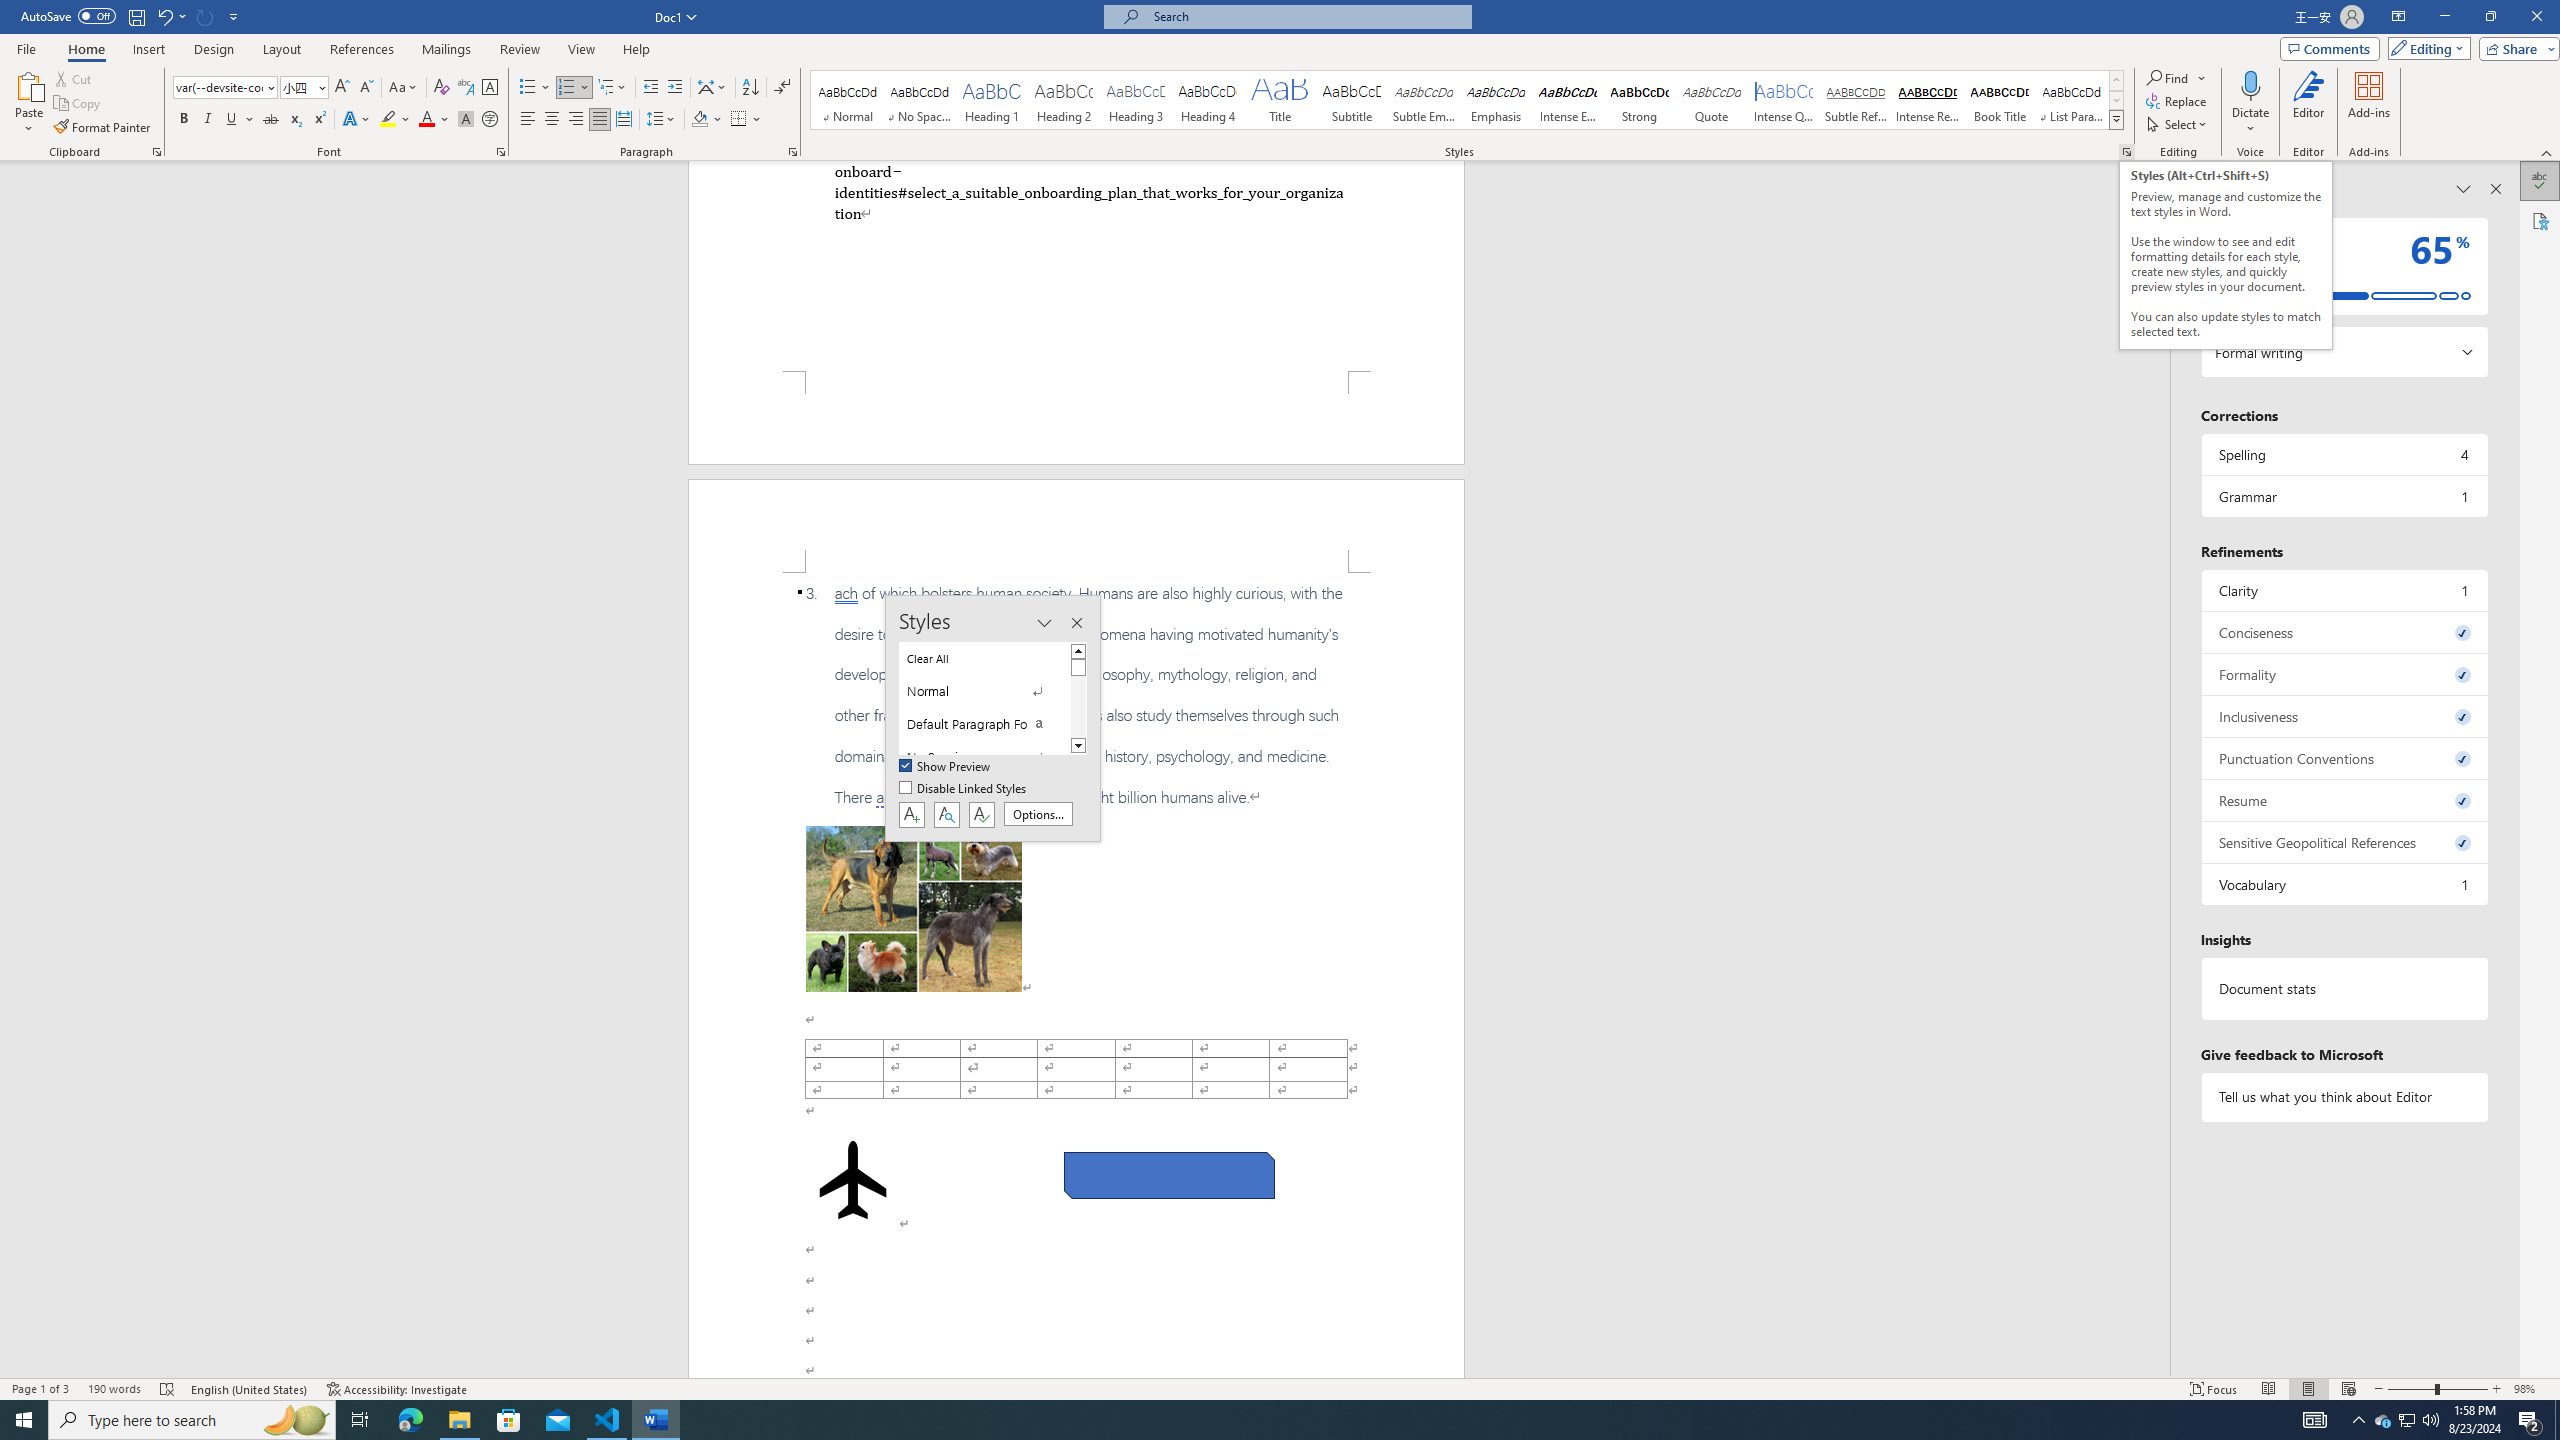 The image size is (2560, 1440). What do you see at coordinates (2344, 1096) in the screenshot?
I see `Tell us what you think about Editor` at bounding box center [2344, 1096].